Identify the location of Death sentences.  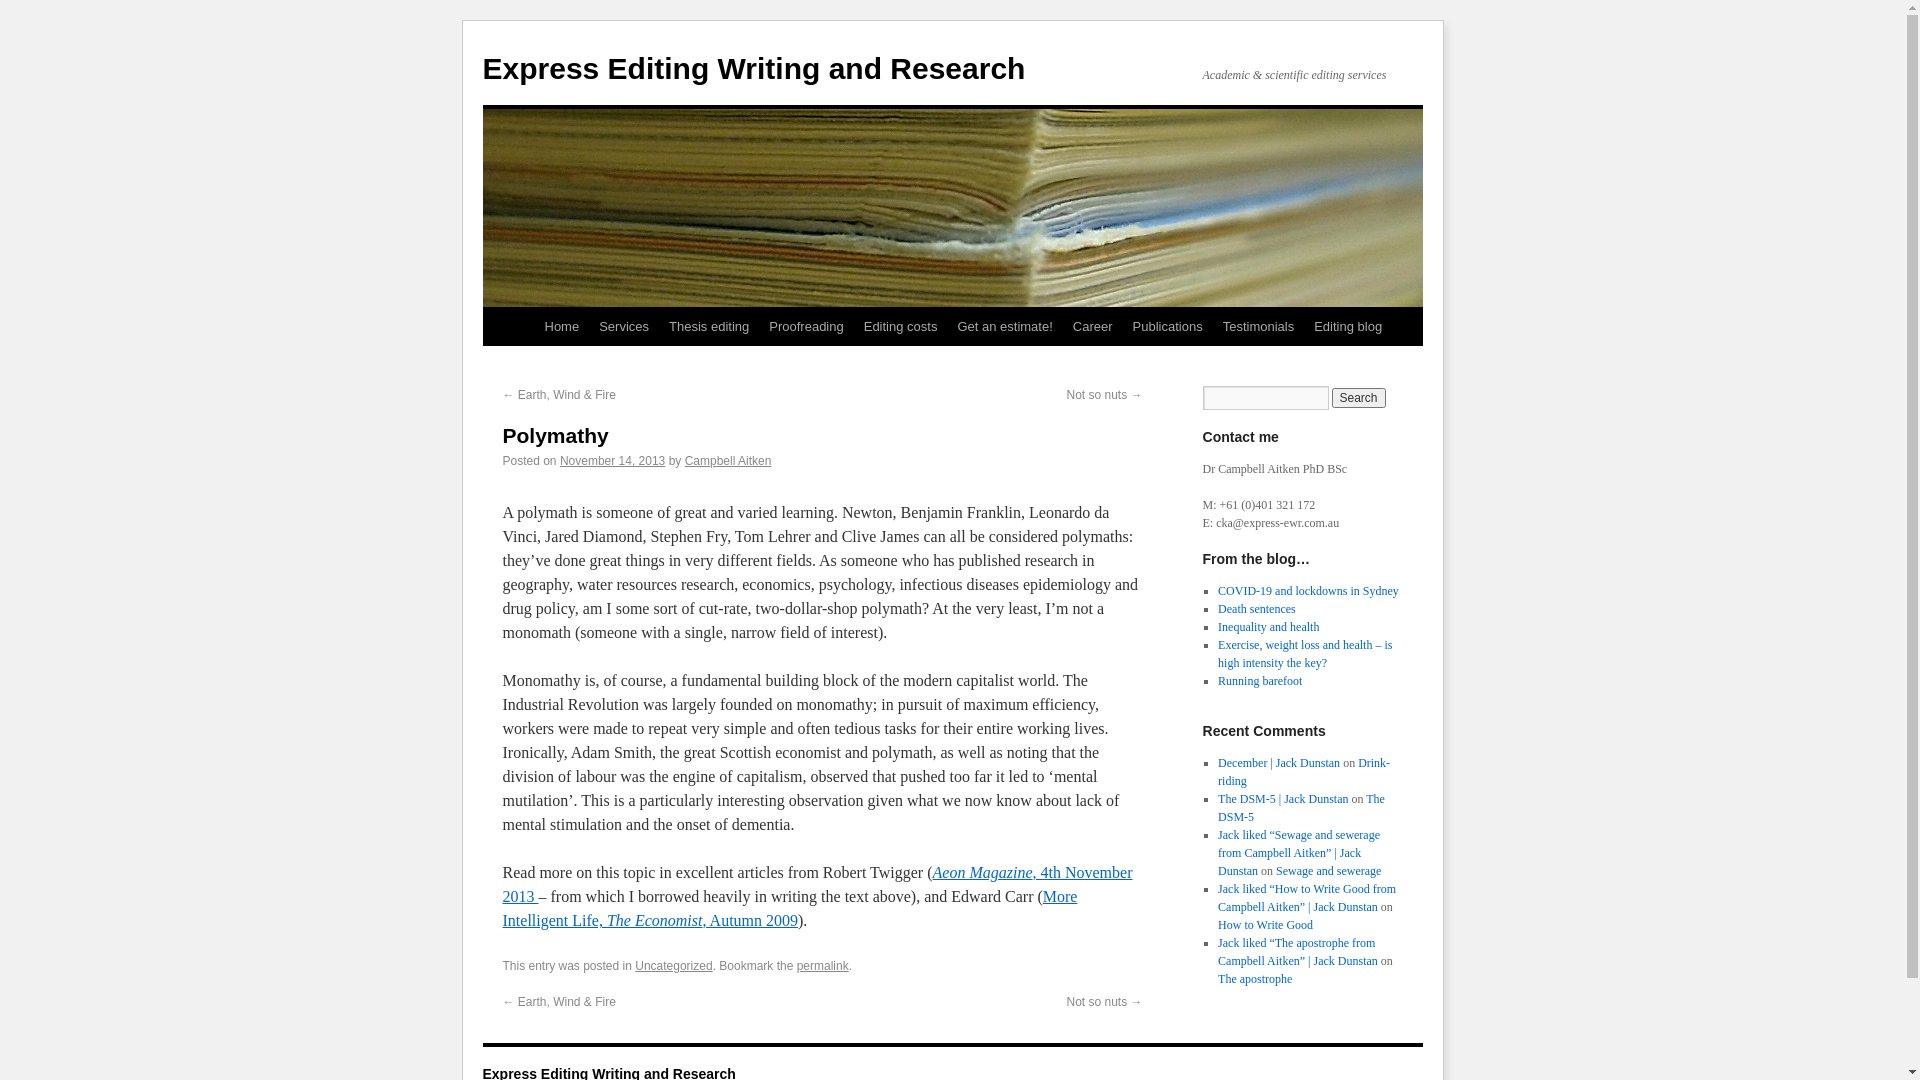
(1257, 609).